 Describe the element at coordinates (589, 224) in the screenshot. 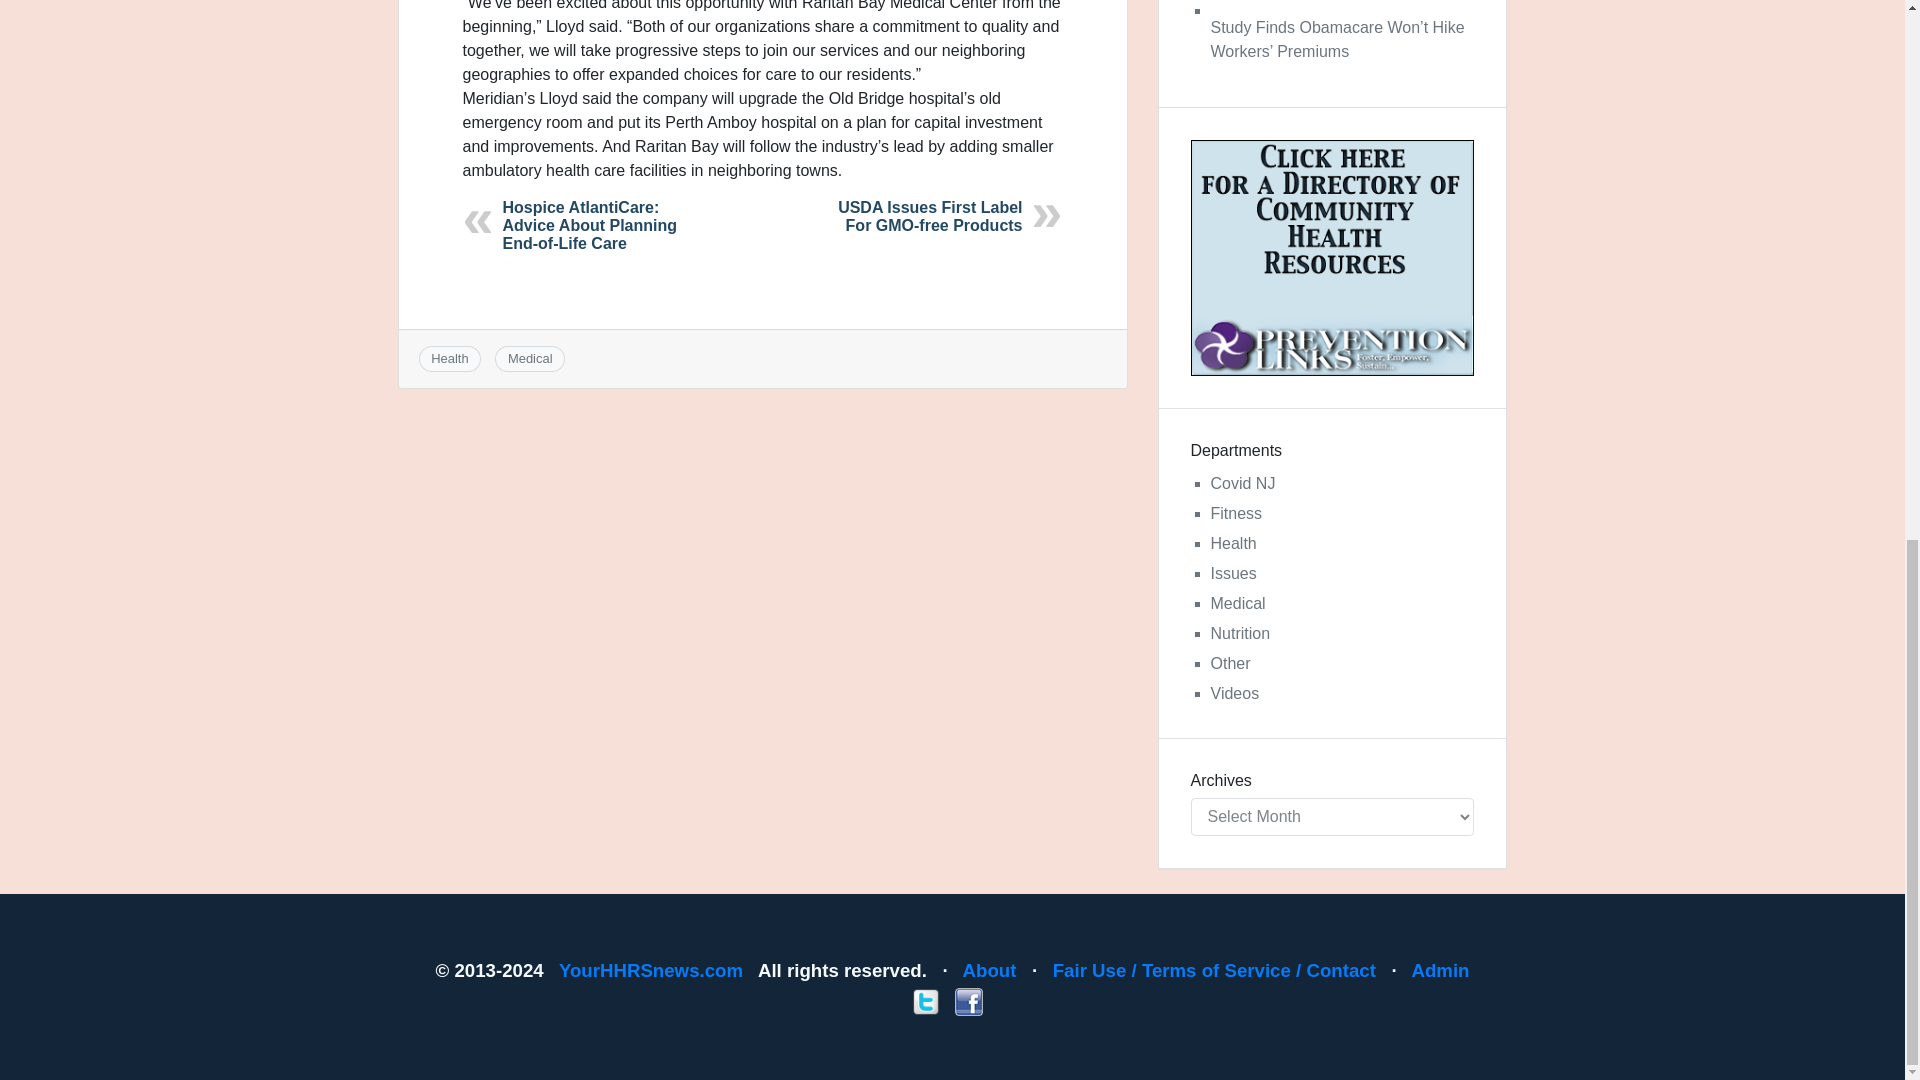

I see `Hospice AtlantiCare: Advice About Planning End-of-Life Care` at that location.